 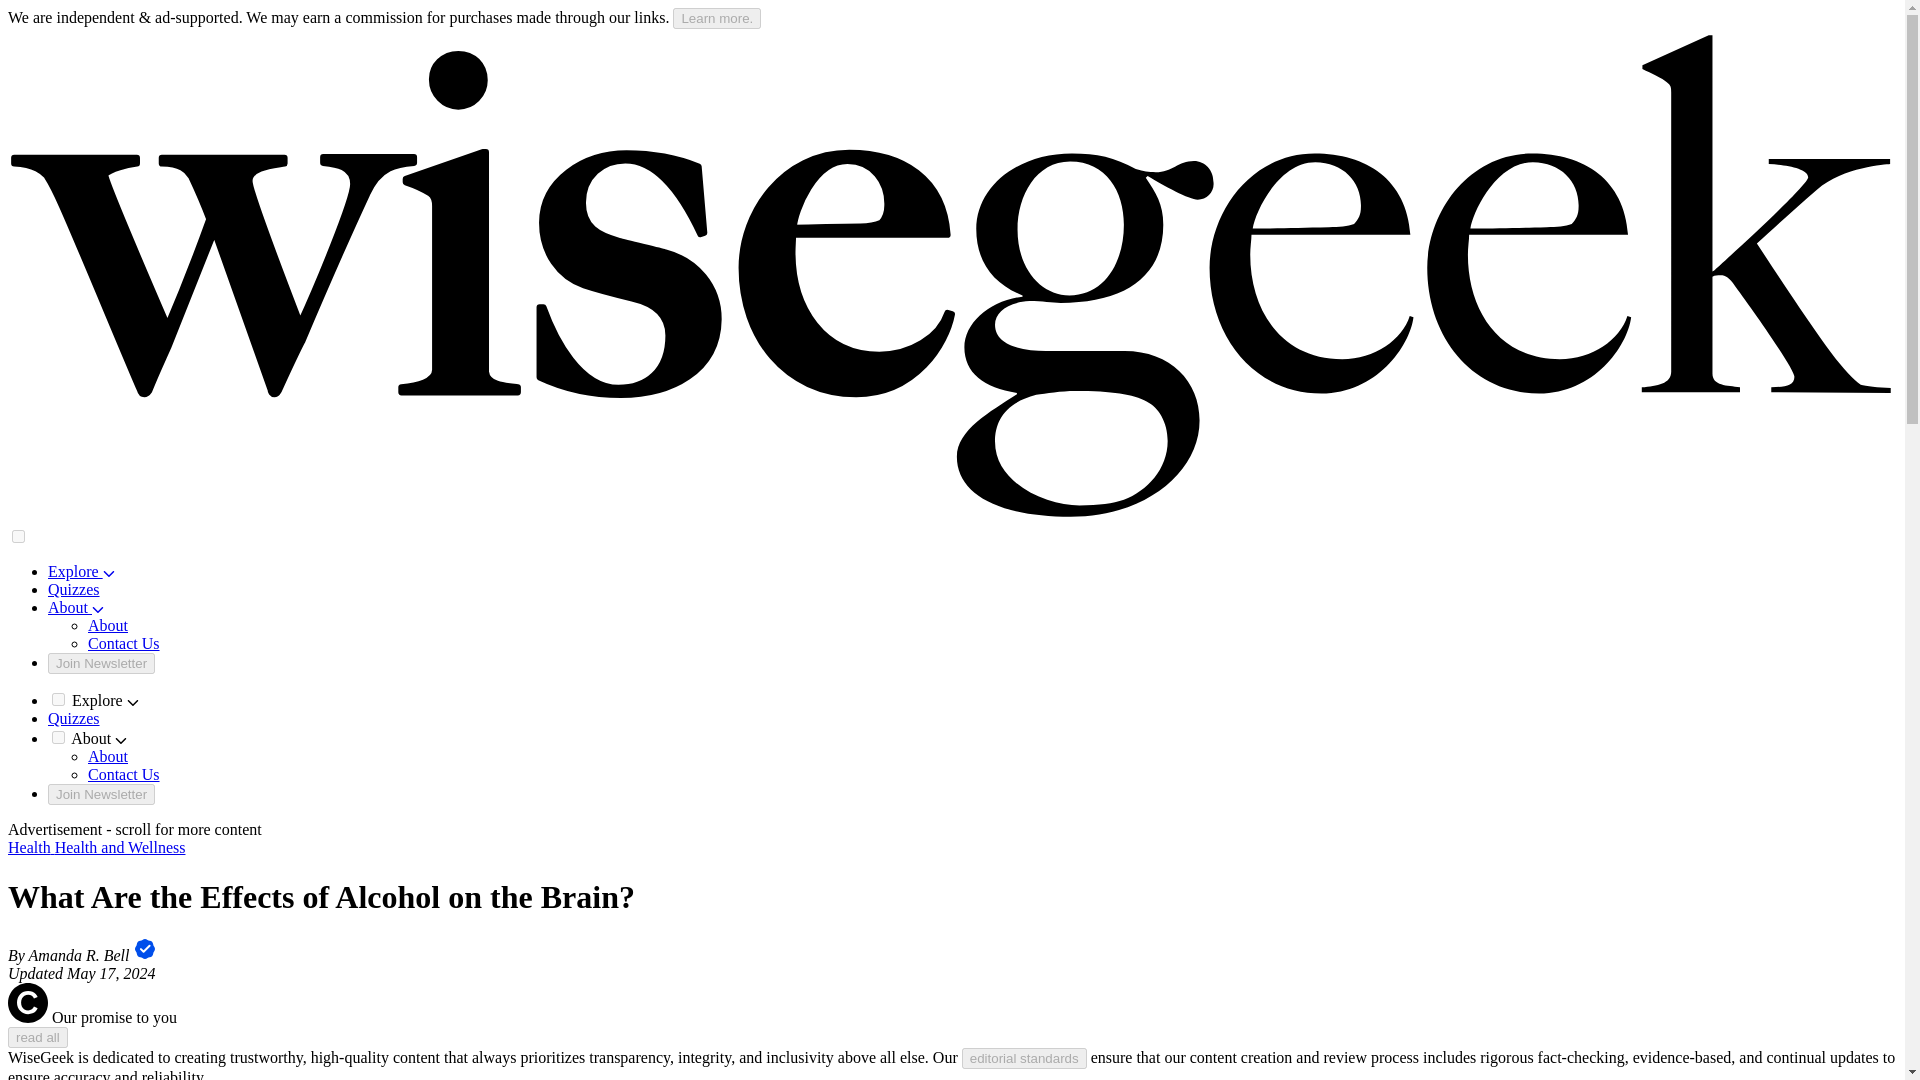 What do you see at coordinates (102, 663) in the screenshot?
I see `Join Newsletter` at bounding box center [102, 663].